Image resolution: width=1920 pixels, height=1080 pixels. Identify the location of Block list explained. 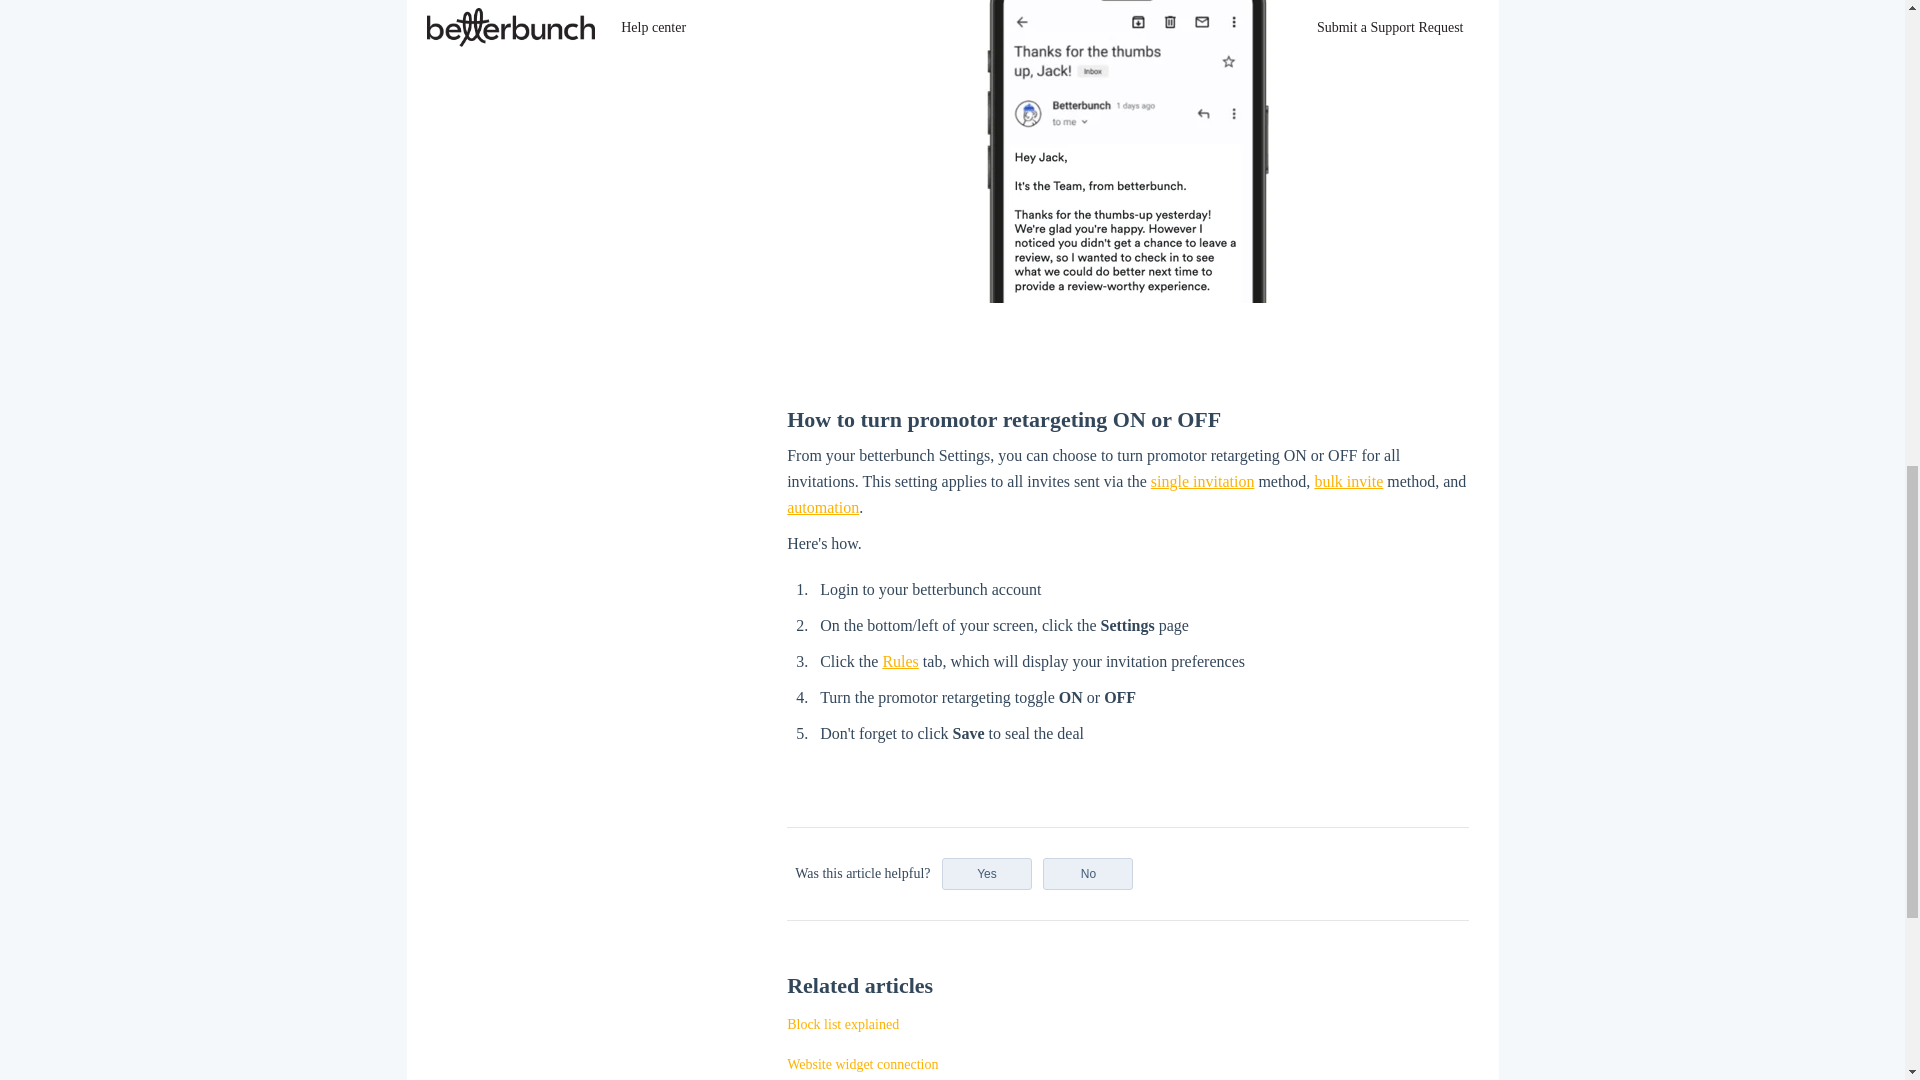
(842, 1024).